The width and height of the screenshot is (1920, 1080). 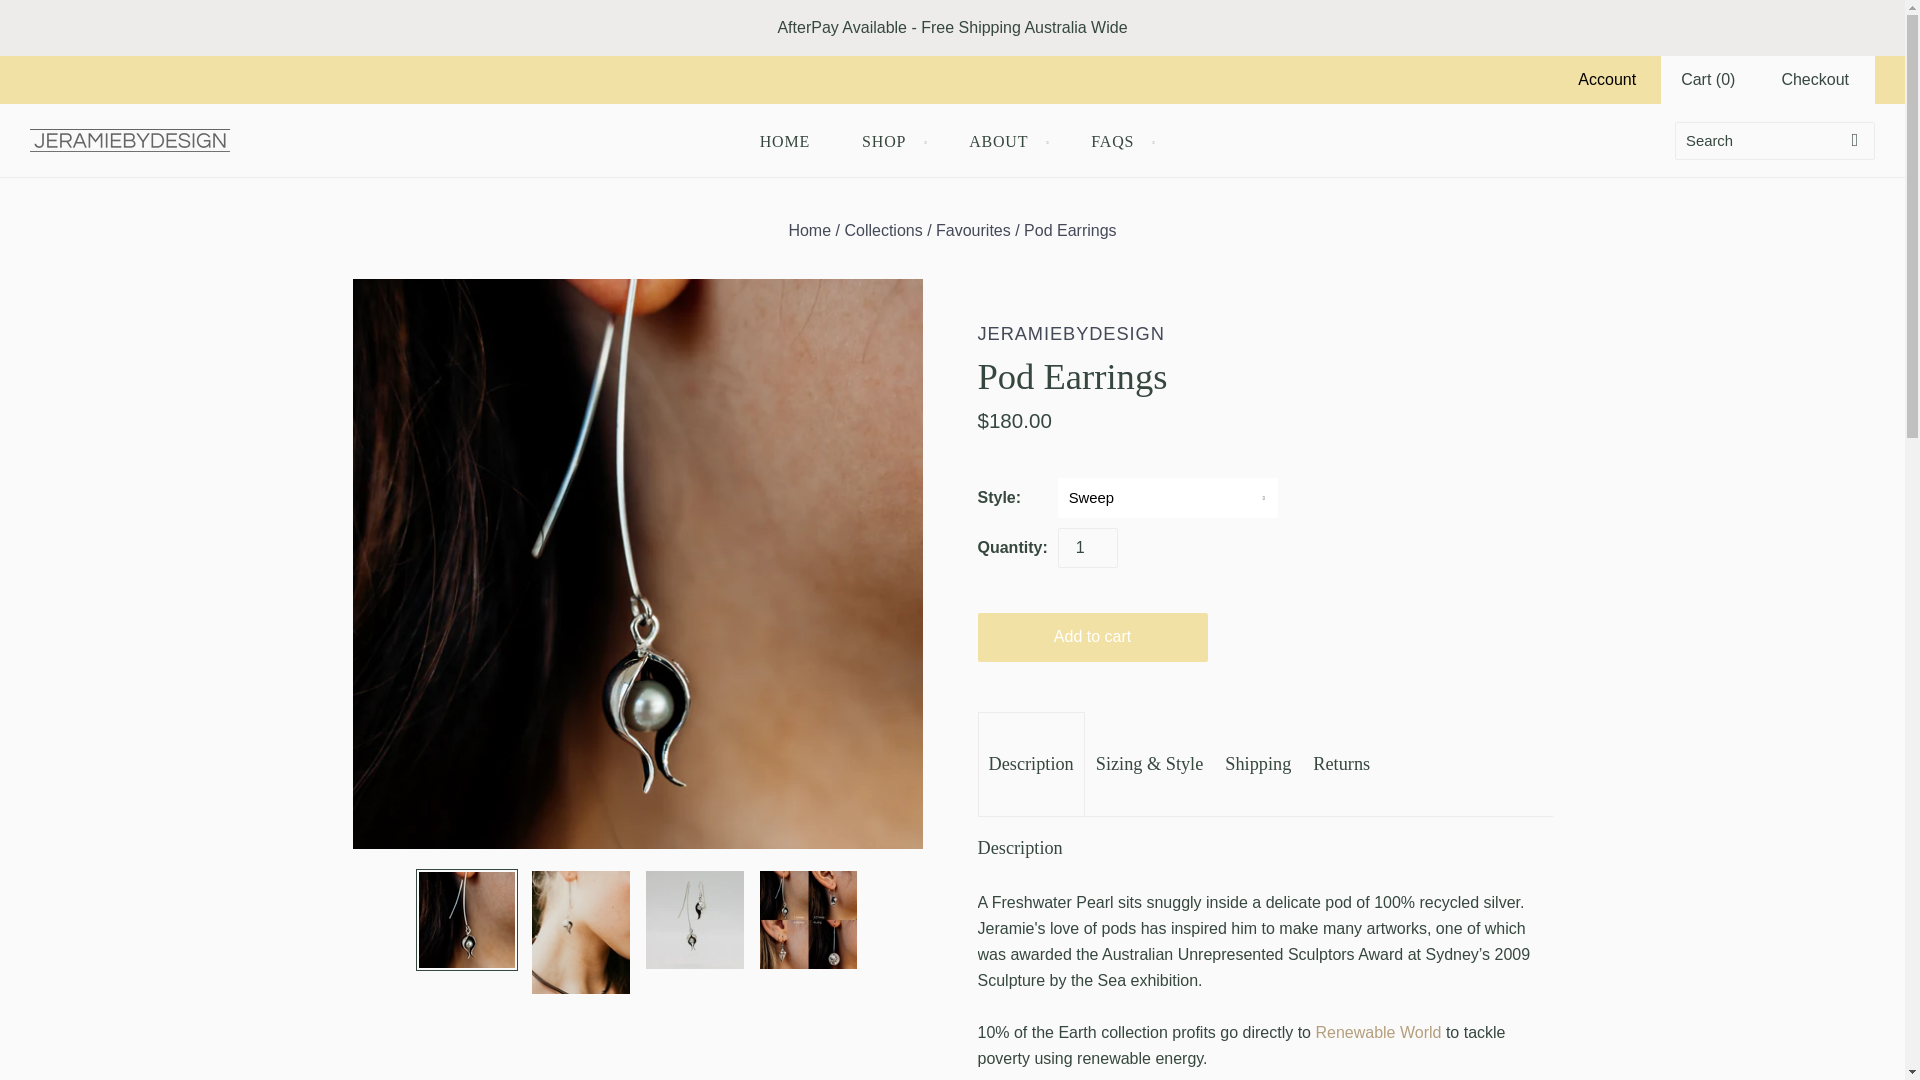 I want to click on AfterPay Available - Free Shipping Australia Wide, so click(x=952, y=28).